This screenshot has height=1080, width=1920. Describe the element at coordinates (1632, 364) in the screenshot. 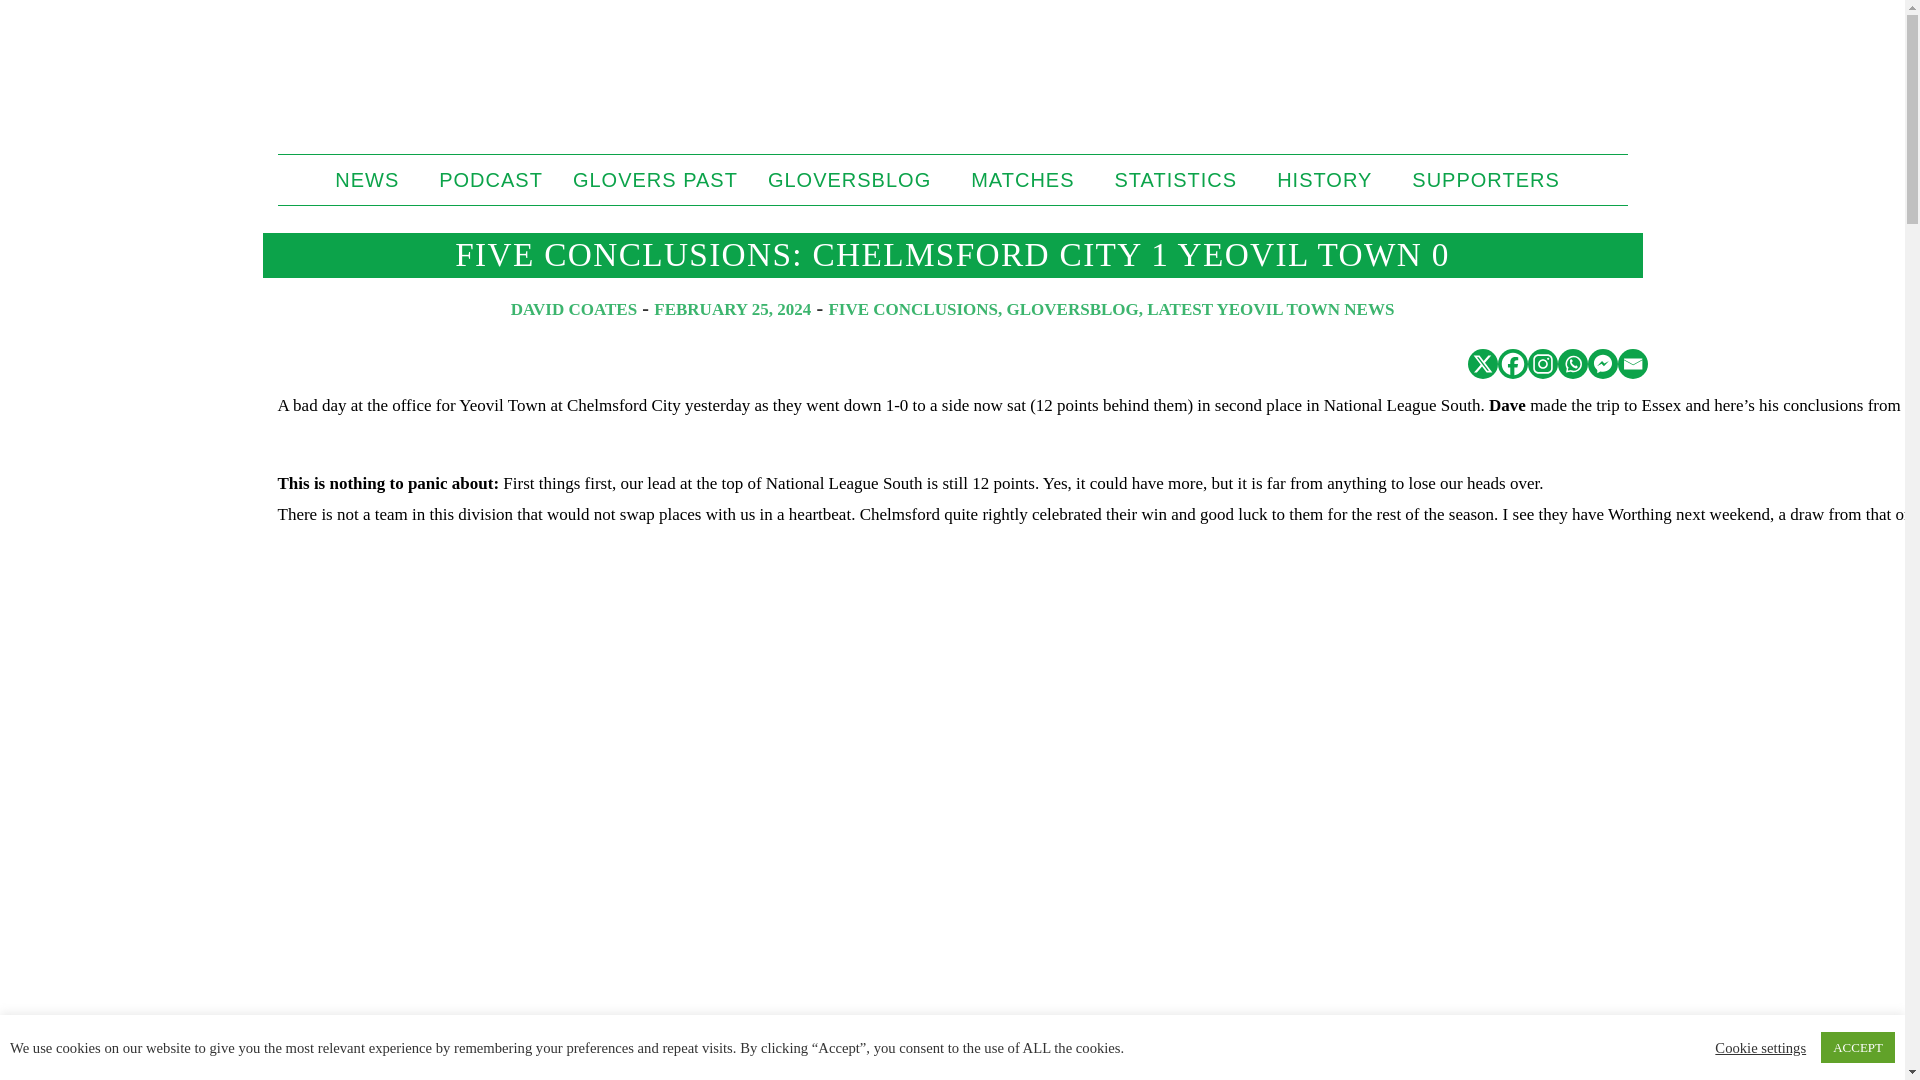

I see `Email` at that location.